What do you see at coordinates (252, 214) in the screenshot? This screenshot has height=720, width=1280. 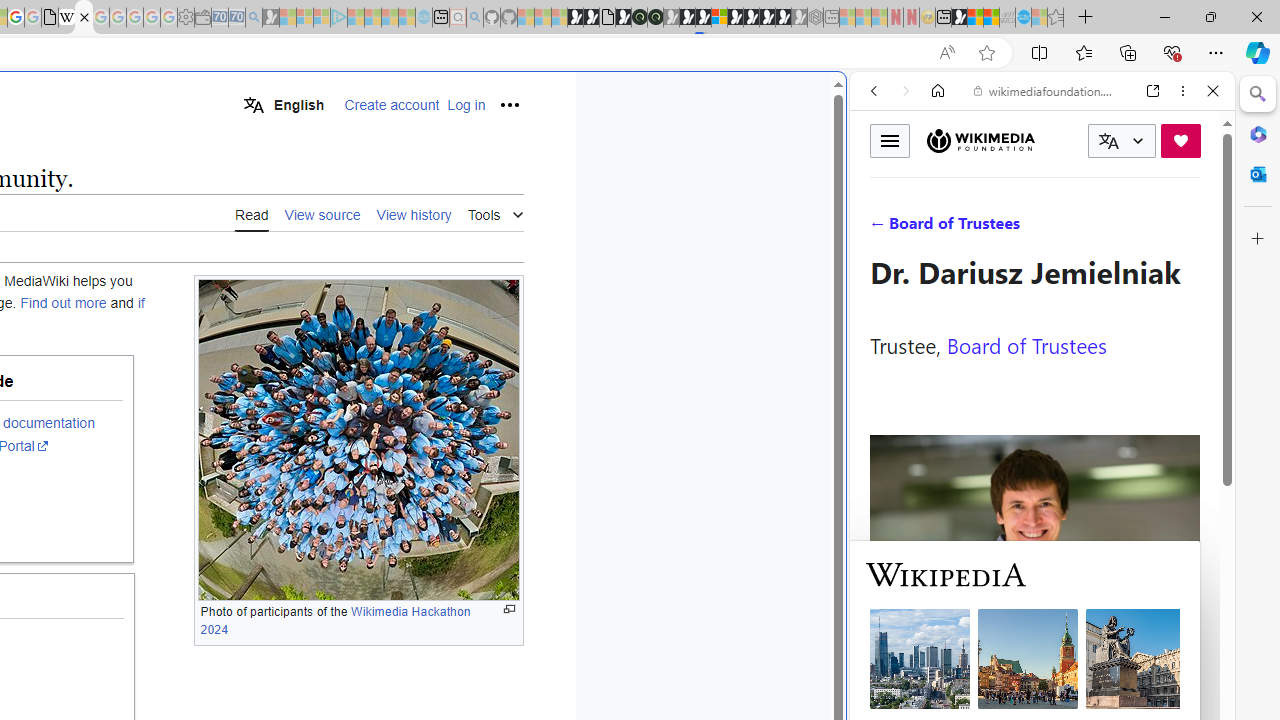 I see `Read` at bounding box center [252, 214].